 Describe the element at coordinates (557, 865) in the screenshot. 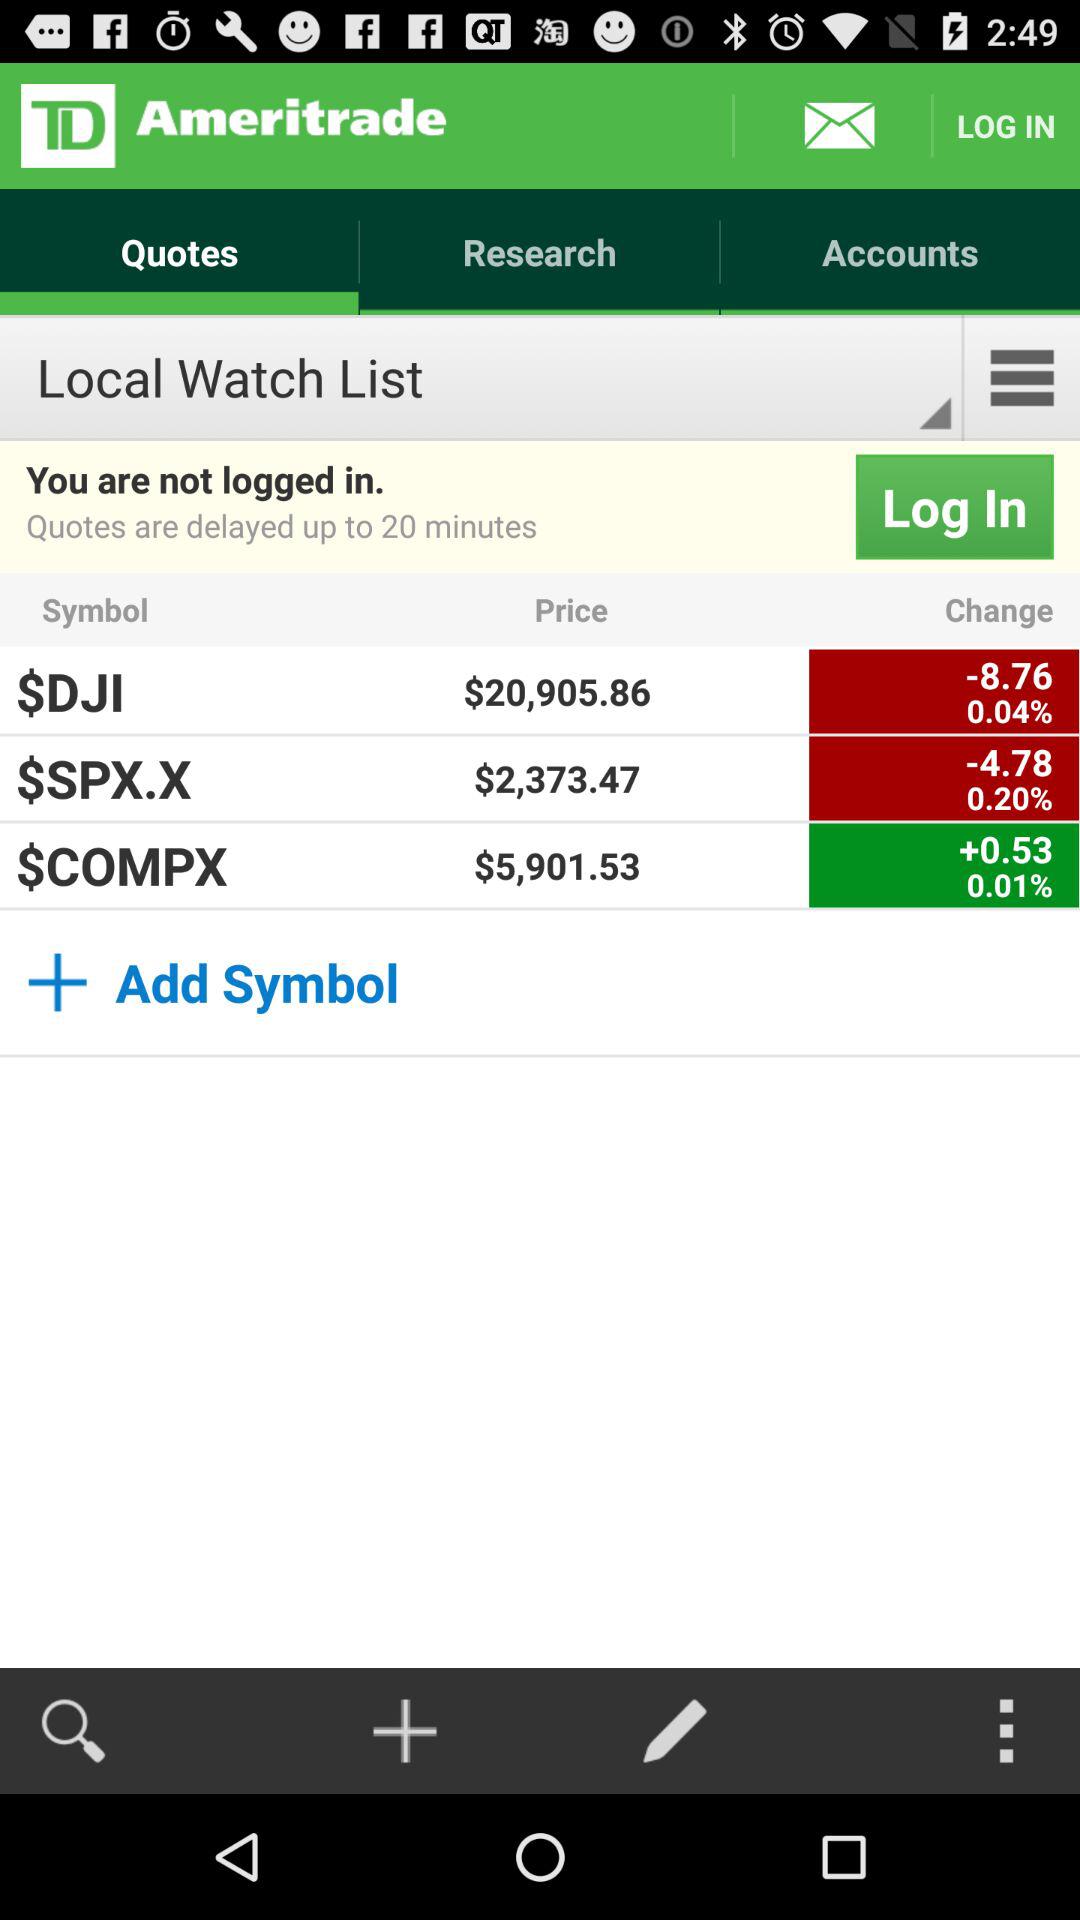

I see `tap icon next to $compx` at that location.